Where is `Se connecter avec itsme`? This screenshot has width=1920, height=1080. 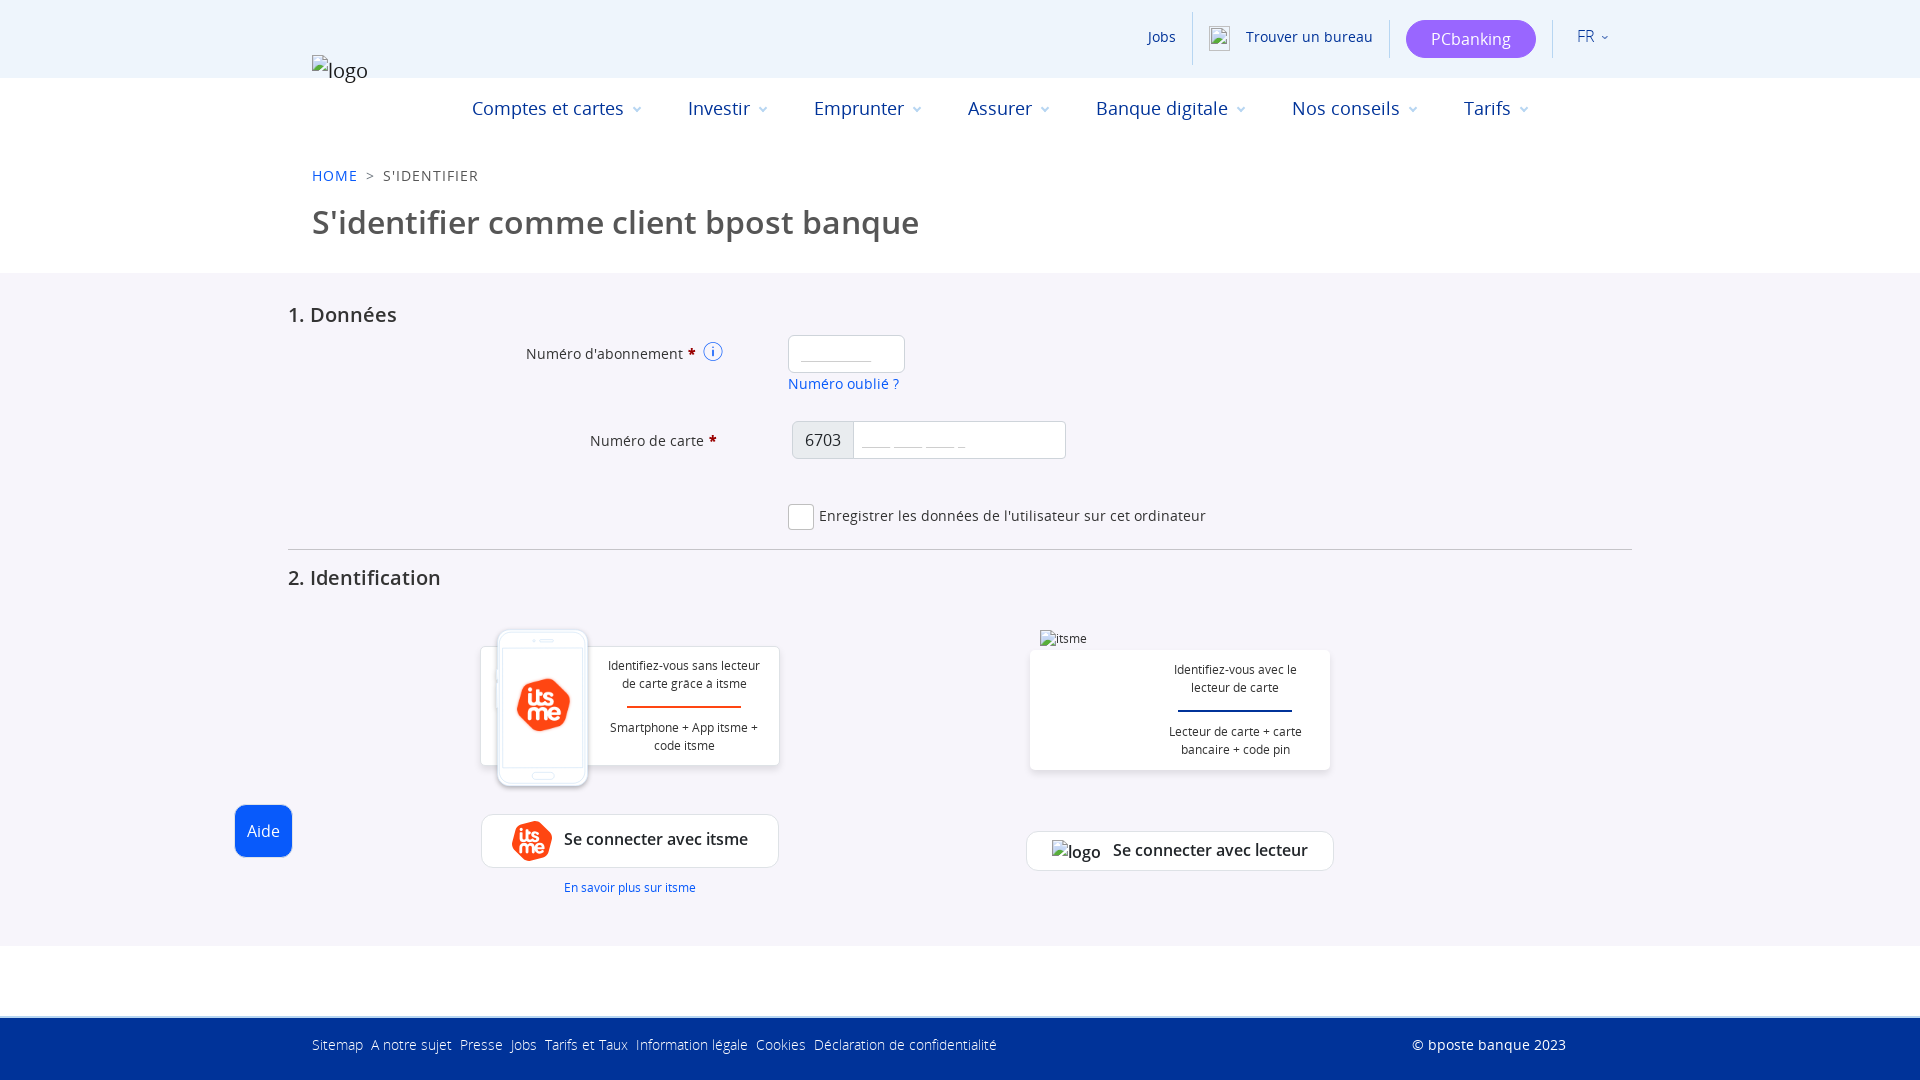 Se connecter avec itsme is located at coordinates (630, 841).